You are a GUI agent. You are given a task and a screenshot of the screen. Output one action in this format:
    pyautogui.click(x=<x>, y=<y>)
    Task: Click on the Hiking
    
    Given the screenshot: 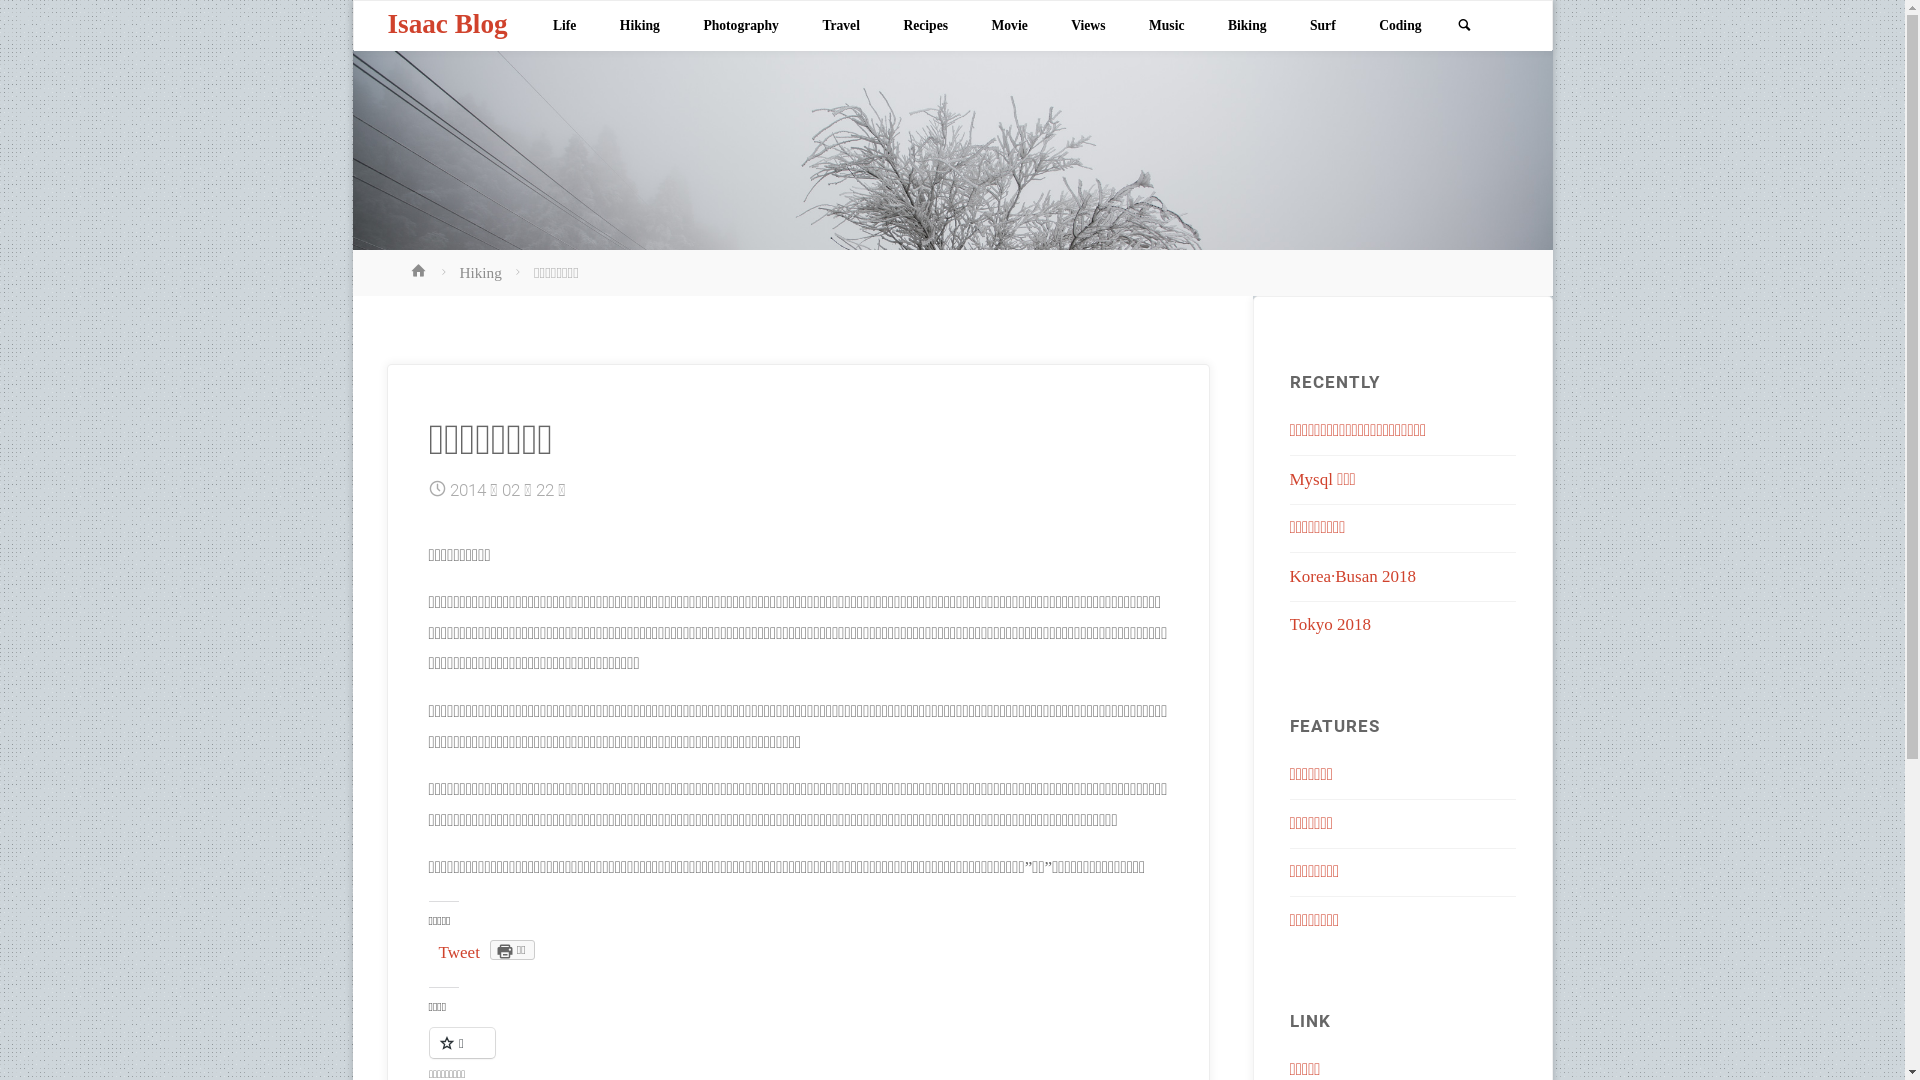 What is the action you would take?
    pyautogui.click(x=480, y=272)
    